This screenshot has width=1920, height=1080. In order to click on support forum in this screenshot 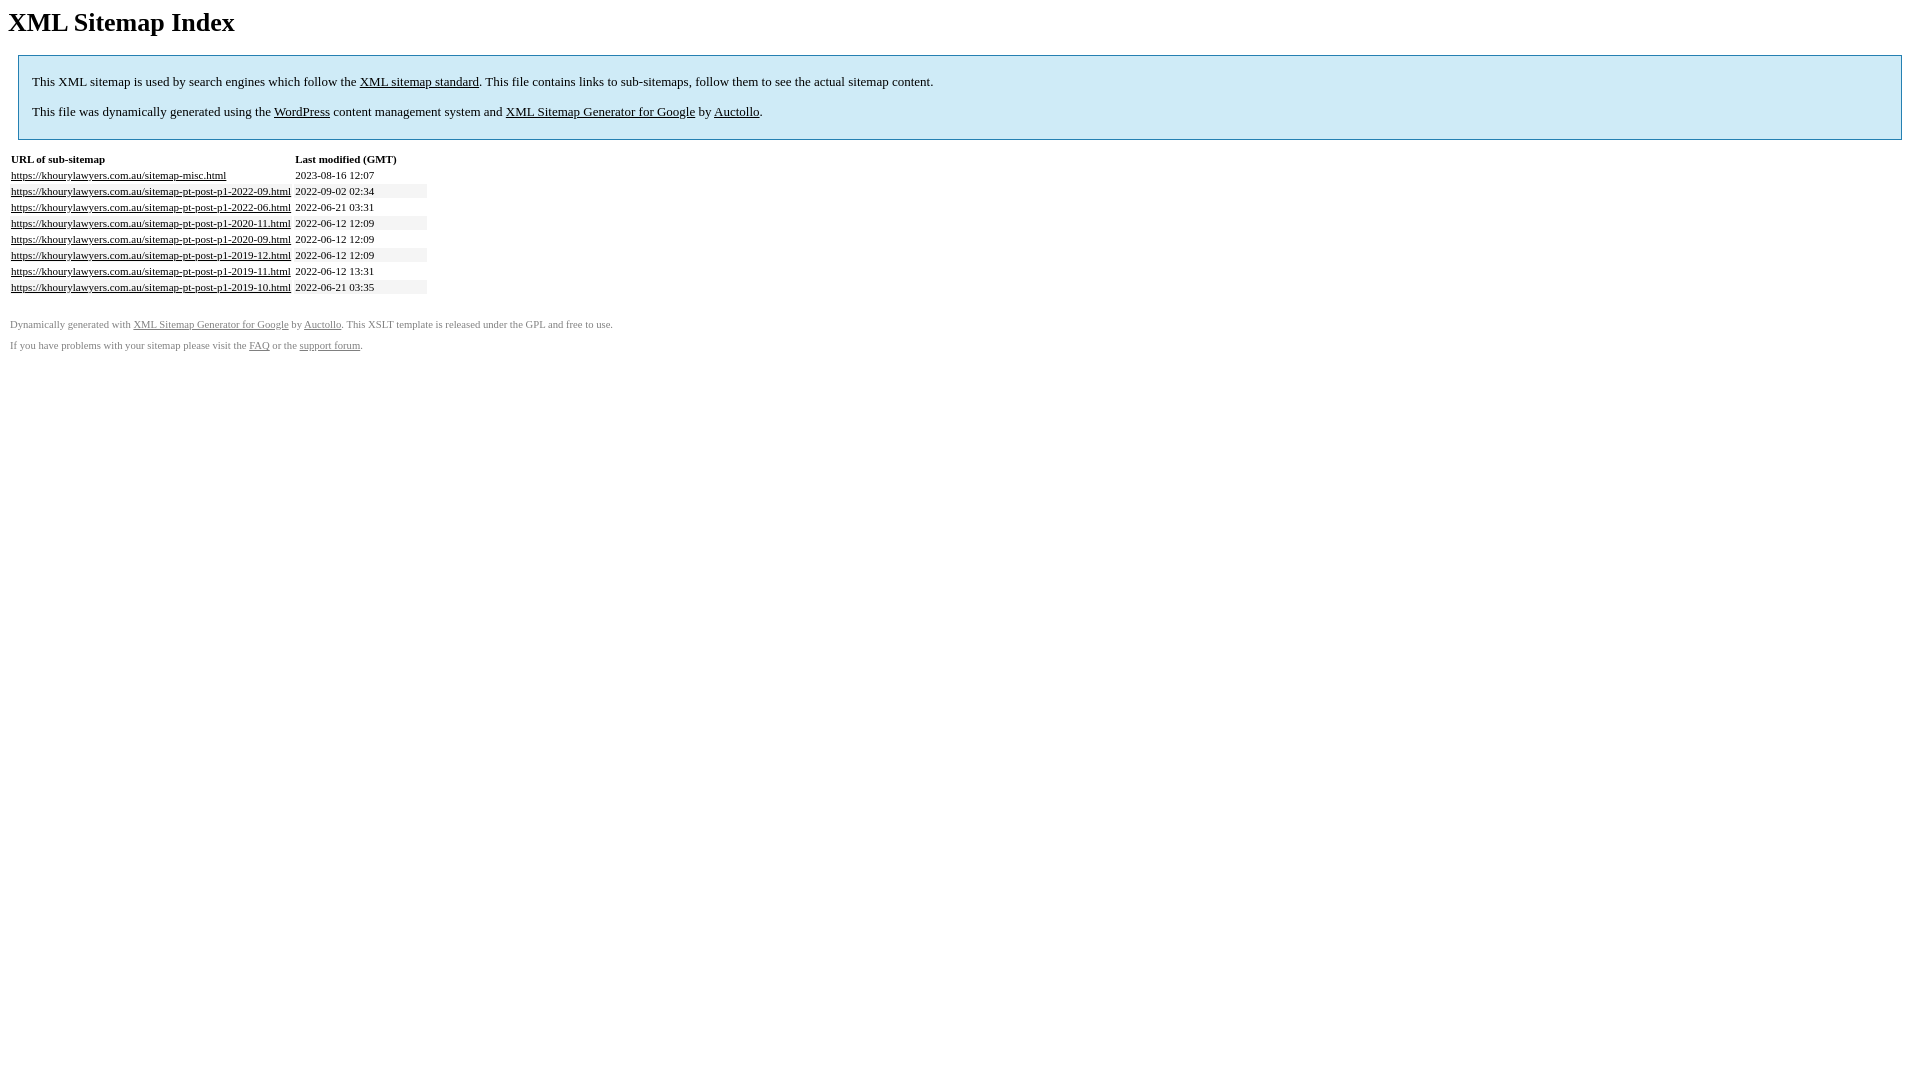, I will do `click(330, 346)`.